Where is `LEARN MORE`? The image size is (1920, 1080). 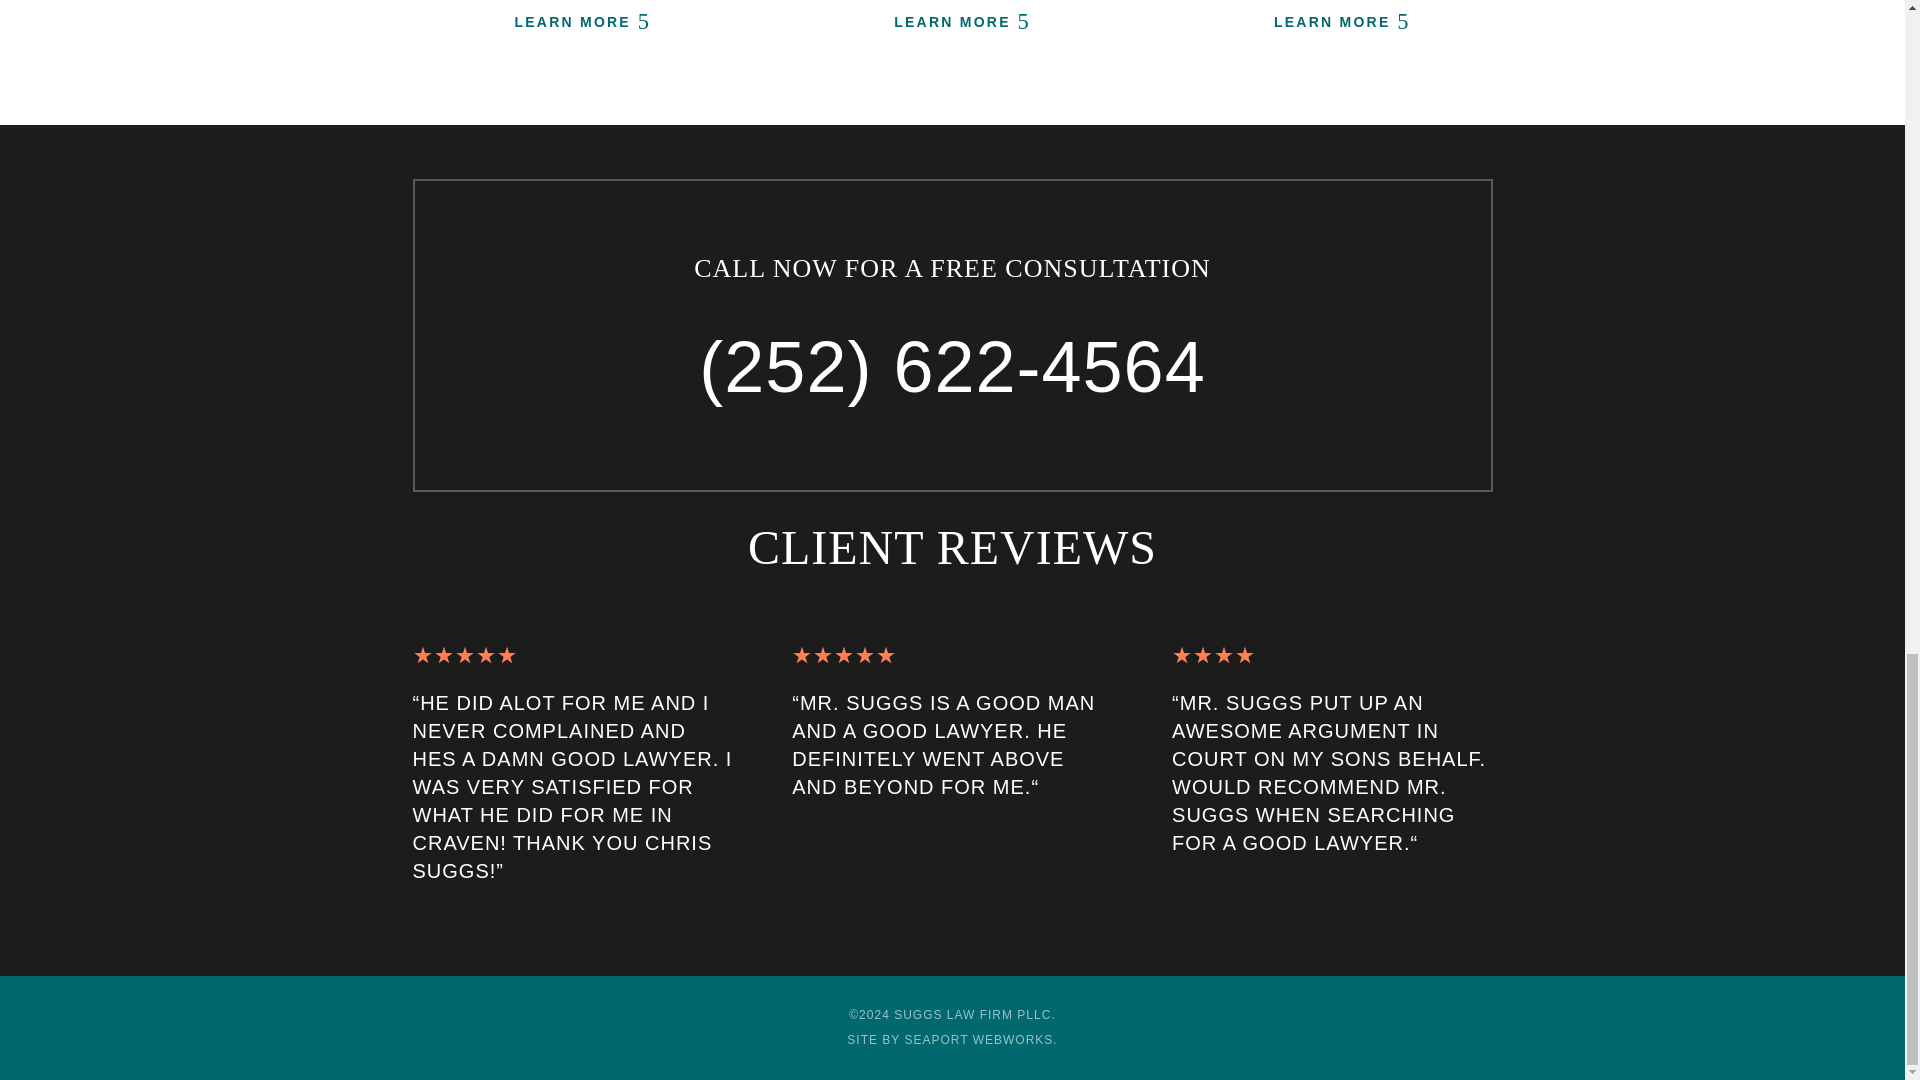 LEARN MORE is located at coordinates (572, 23).